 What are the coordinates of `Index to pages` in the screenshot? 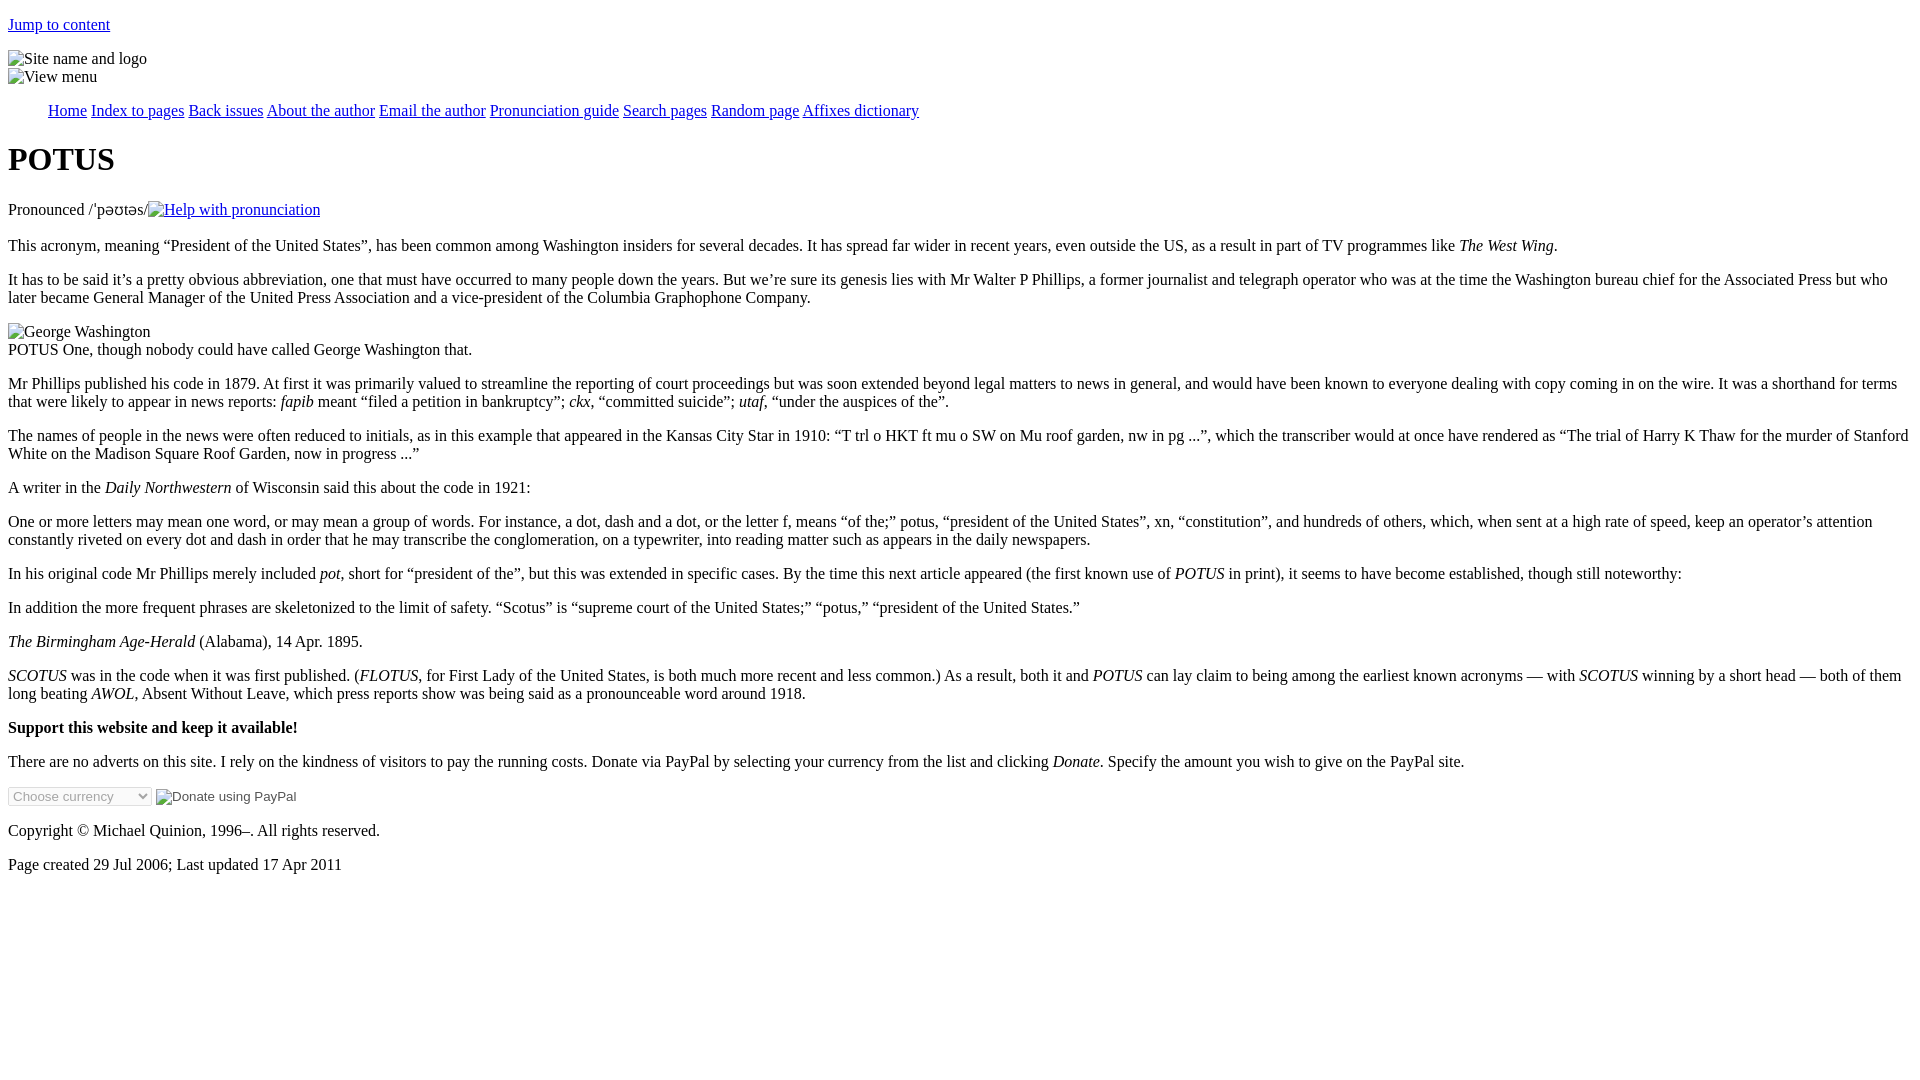 It's located at (137, 110).